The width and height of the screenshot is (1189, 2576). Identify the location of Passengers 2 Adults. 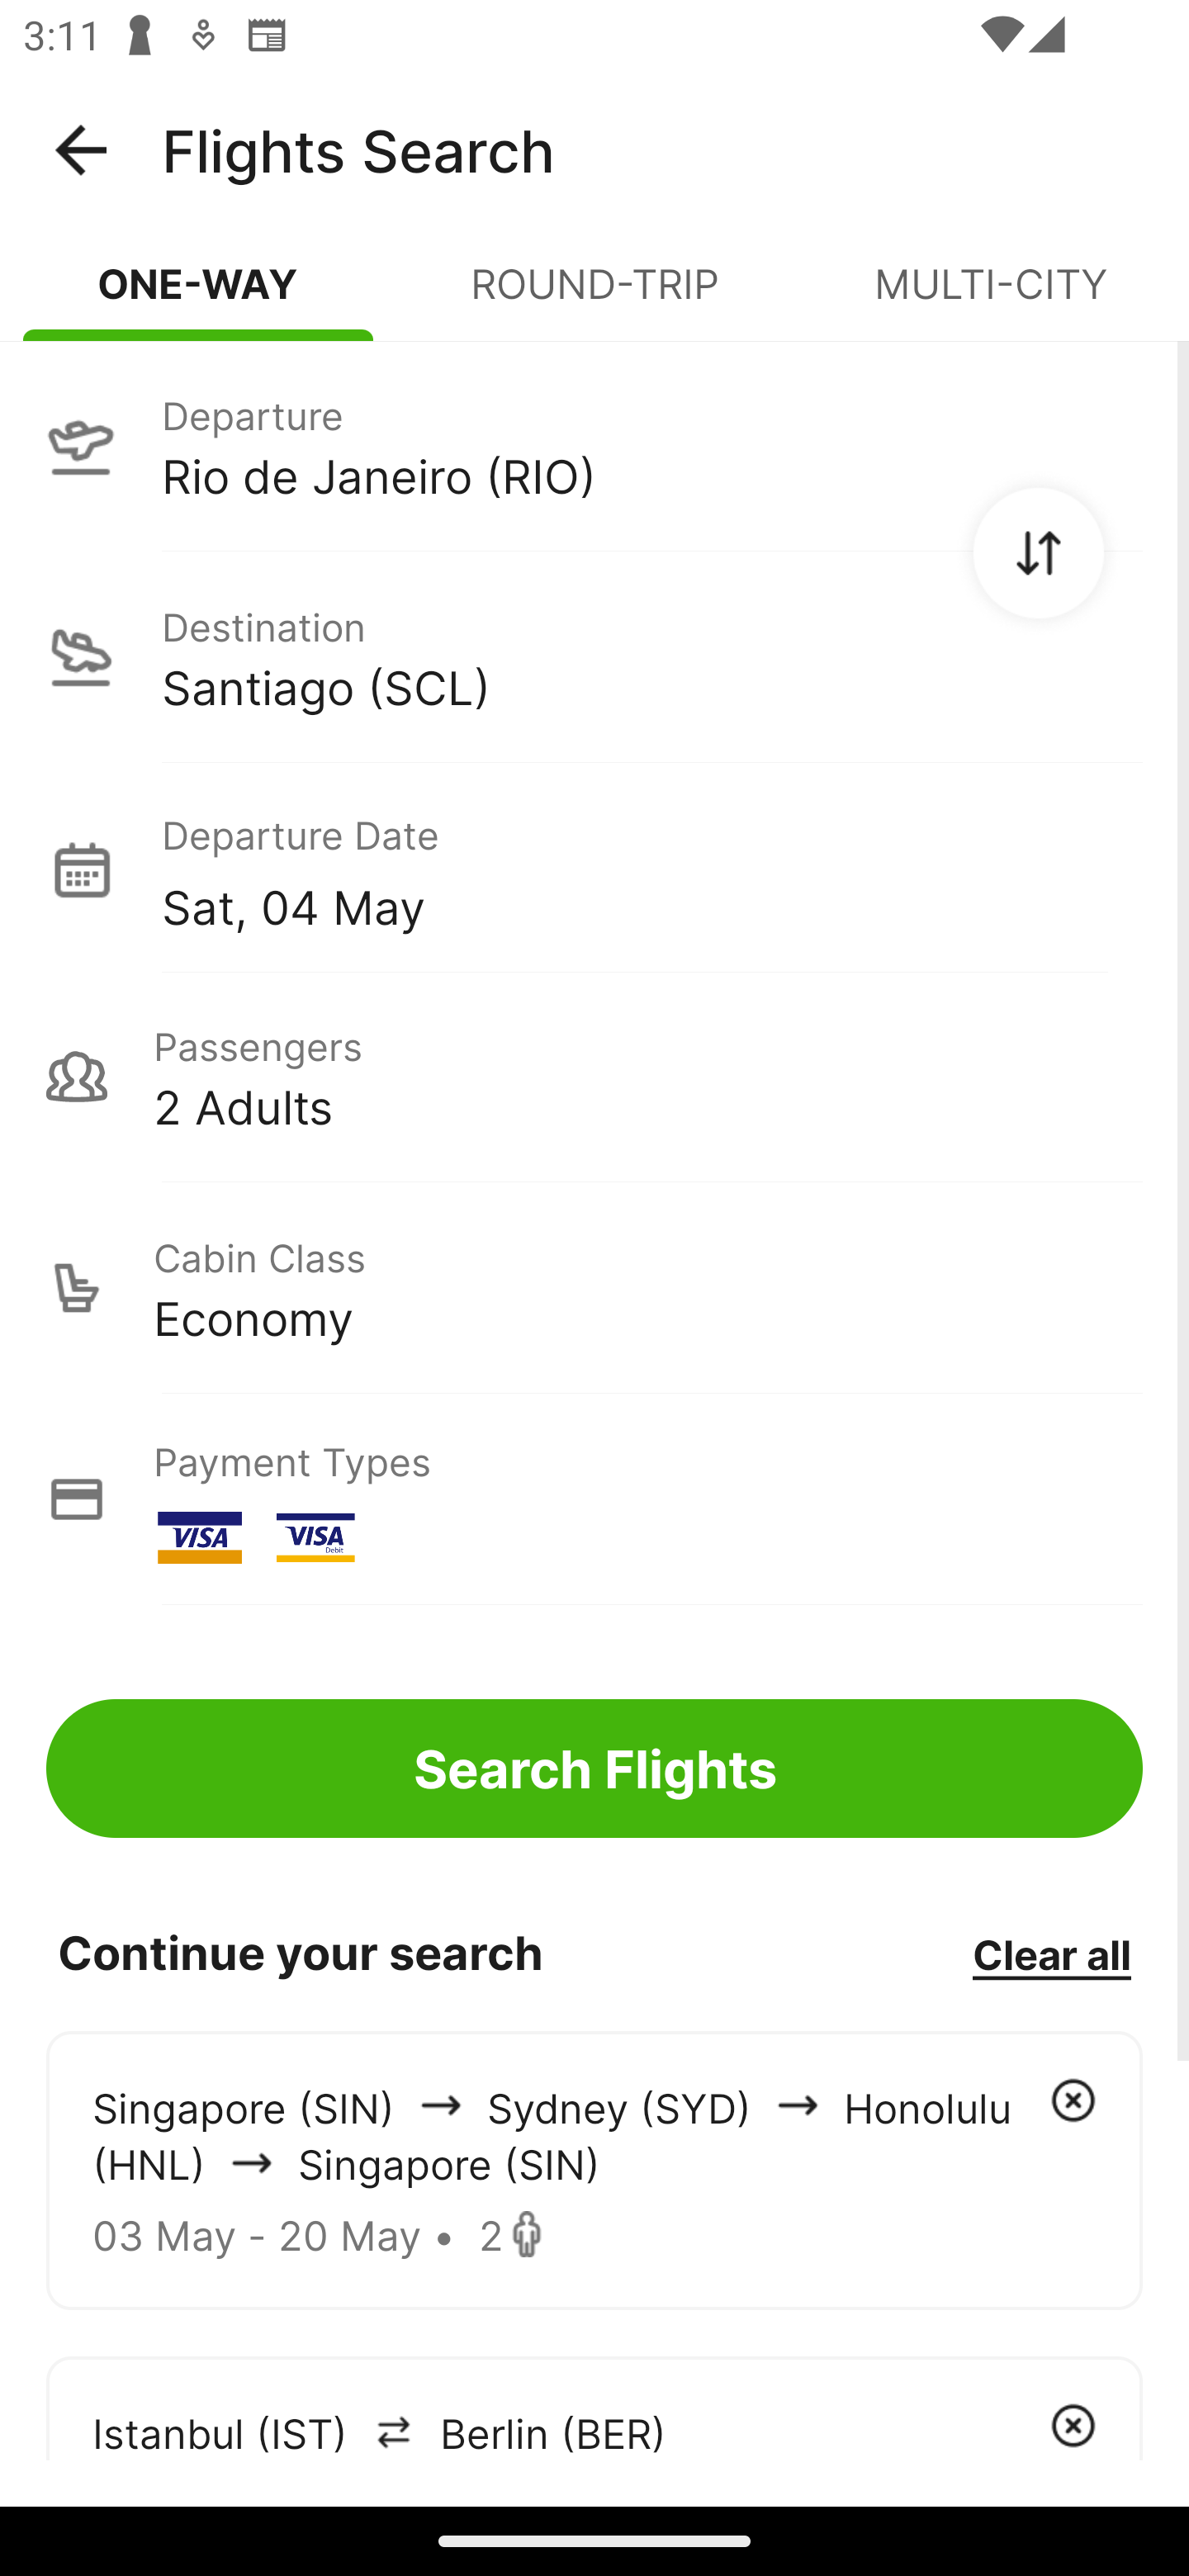
(594, 1077).